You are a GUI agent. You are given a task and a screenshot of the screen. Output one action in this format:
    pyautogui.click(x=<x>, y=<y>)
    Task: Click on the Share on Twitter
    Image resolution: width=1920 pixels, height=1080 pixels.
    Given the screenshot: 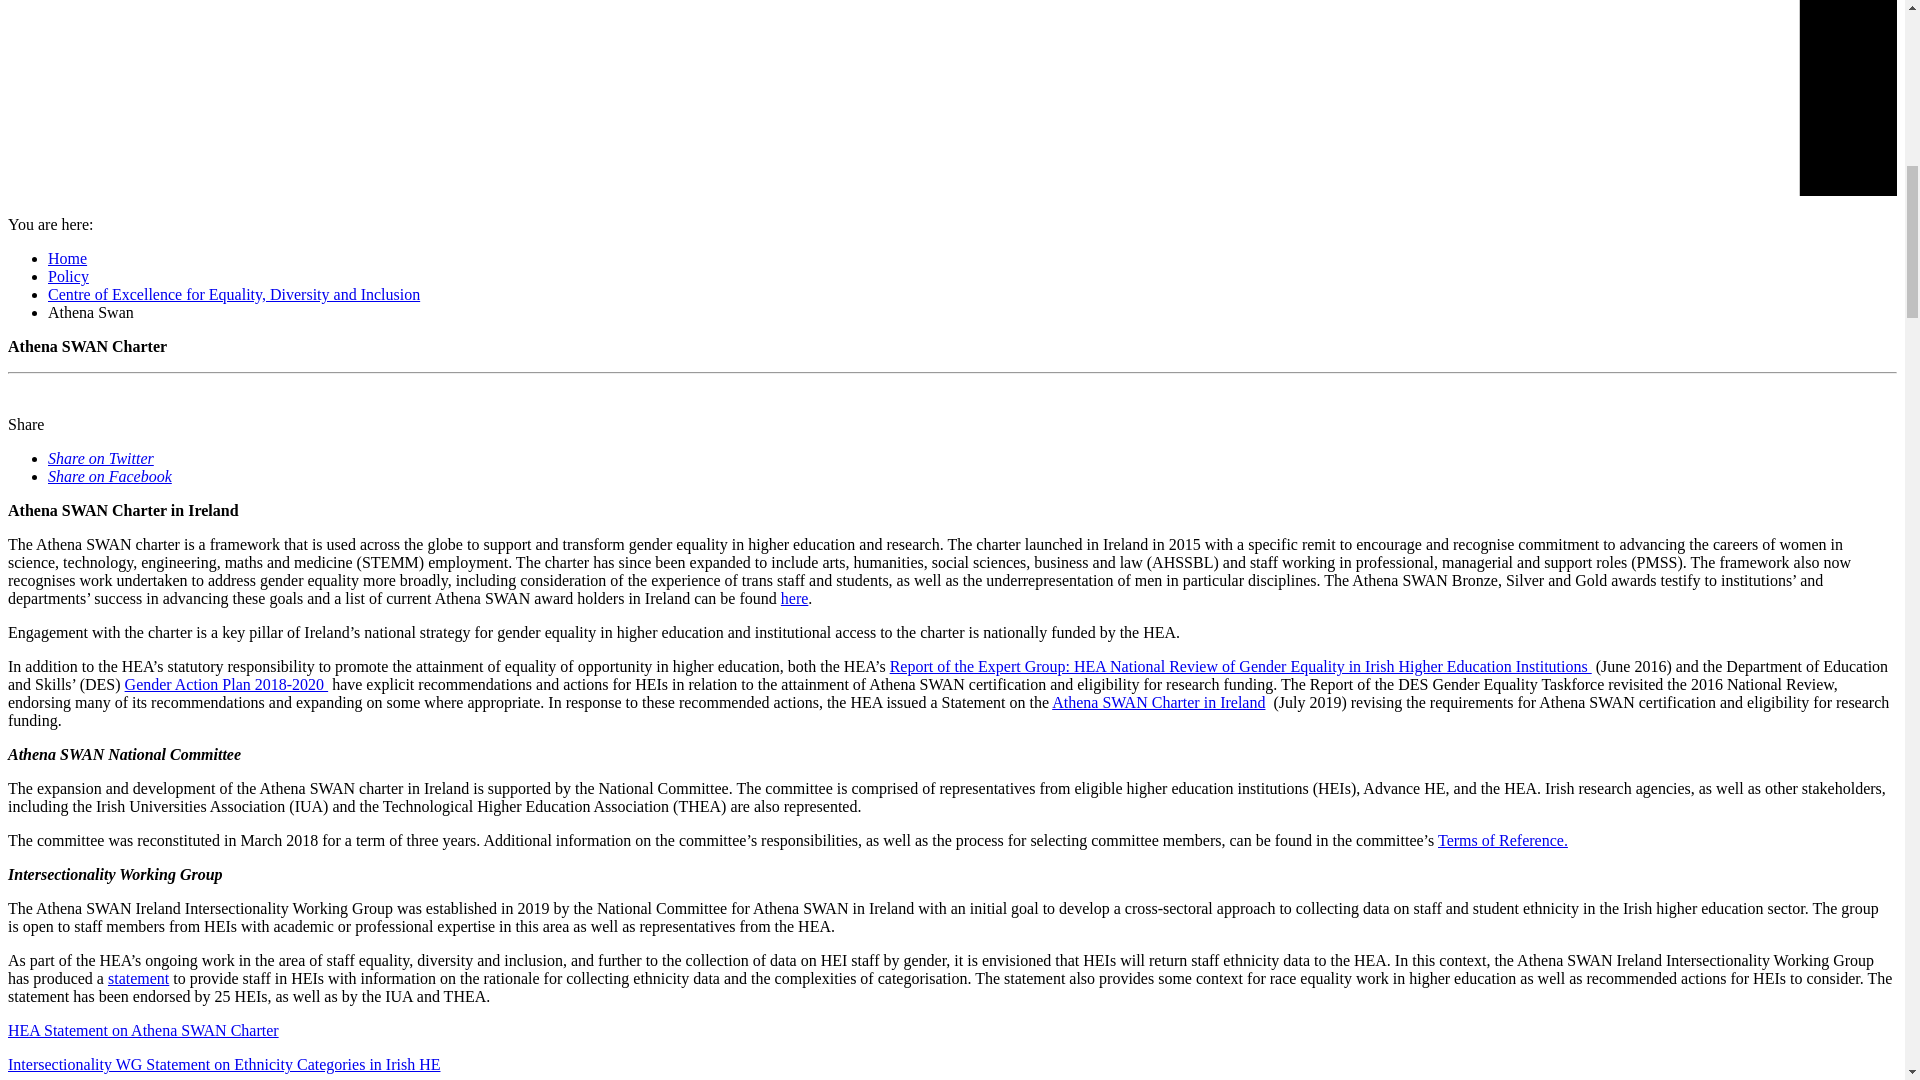 What is the action you would take?
    pyautogui.click(x=100, y=458)
    